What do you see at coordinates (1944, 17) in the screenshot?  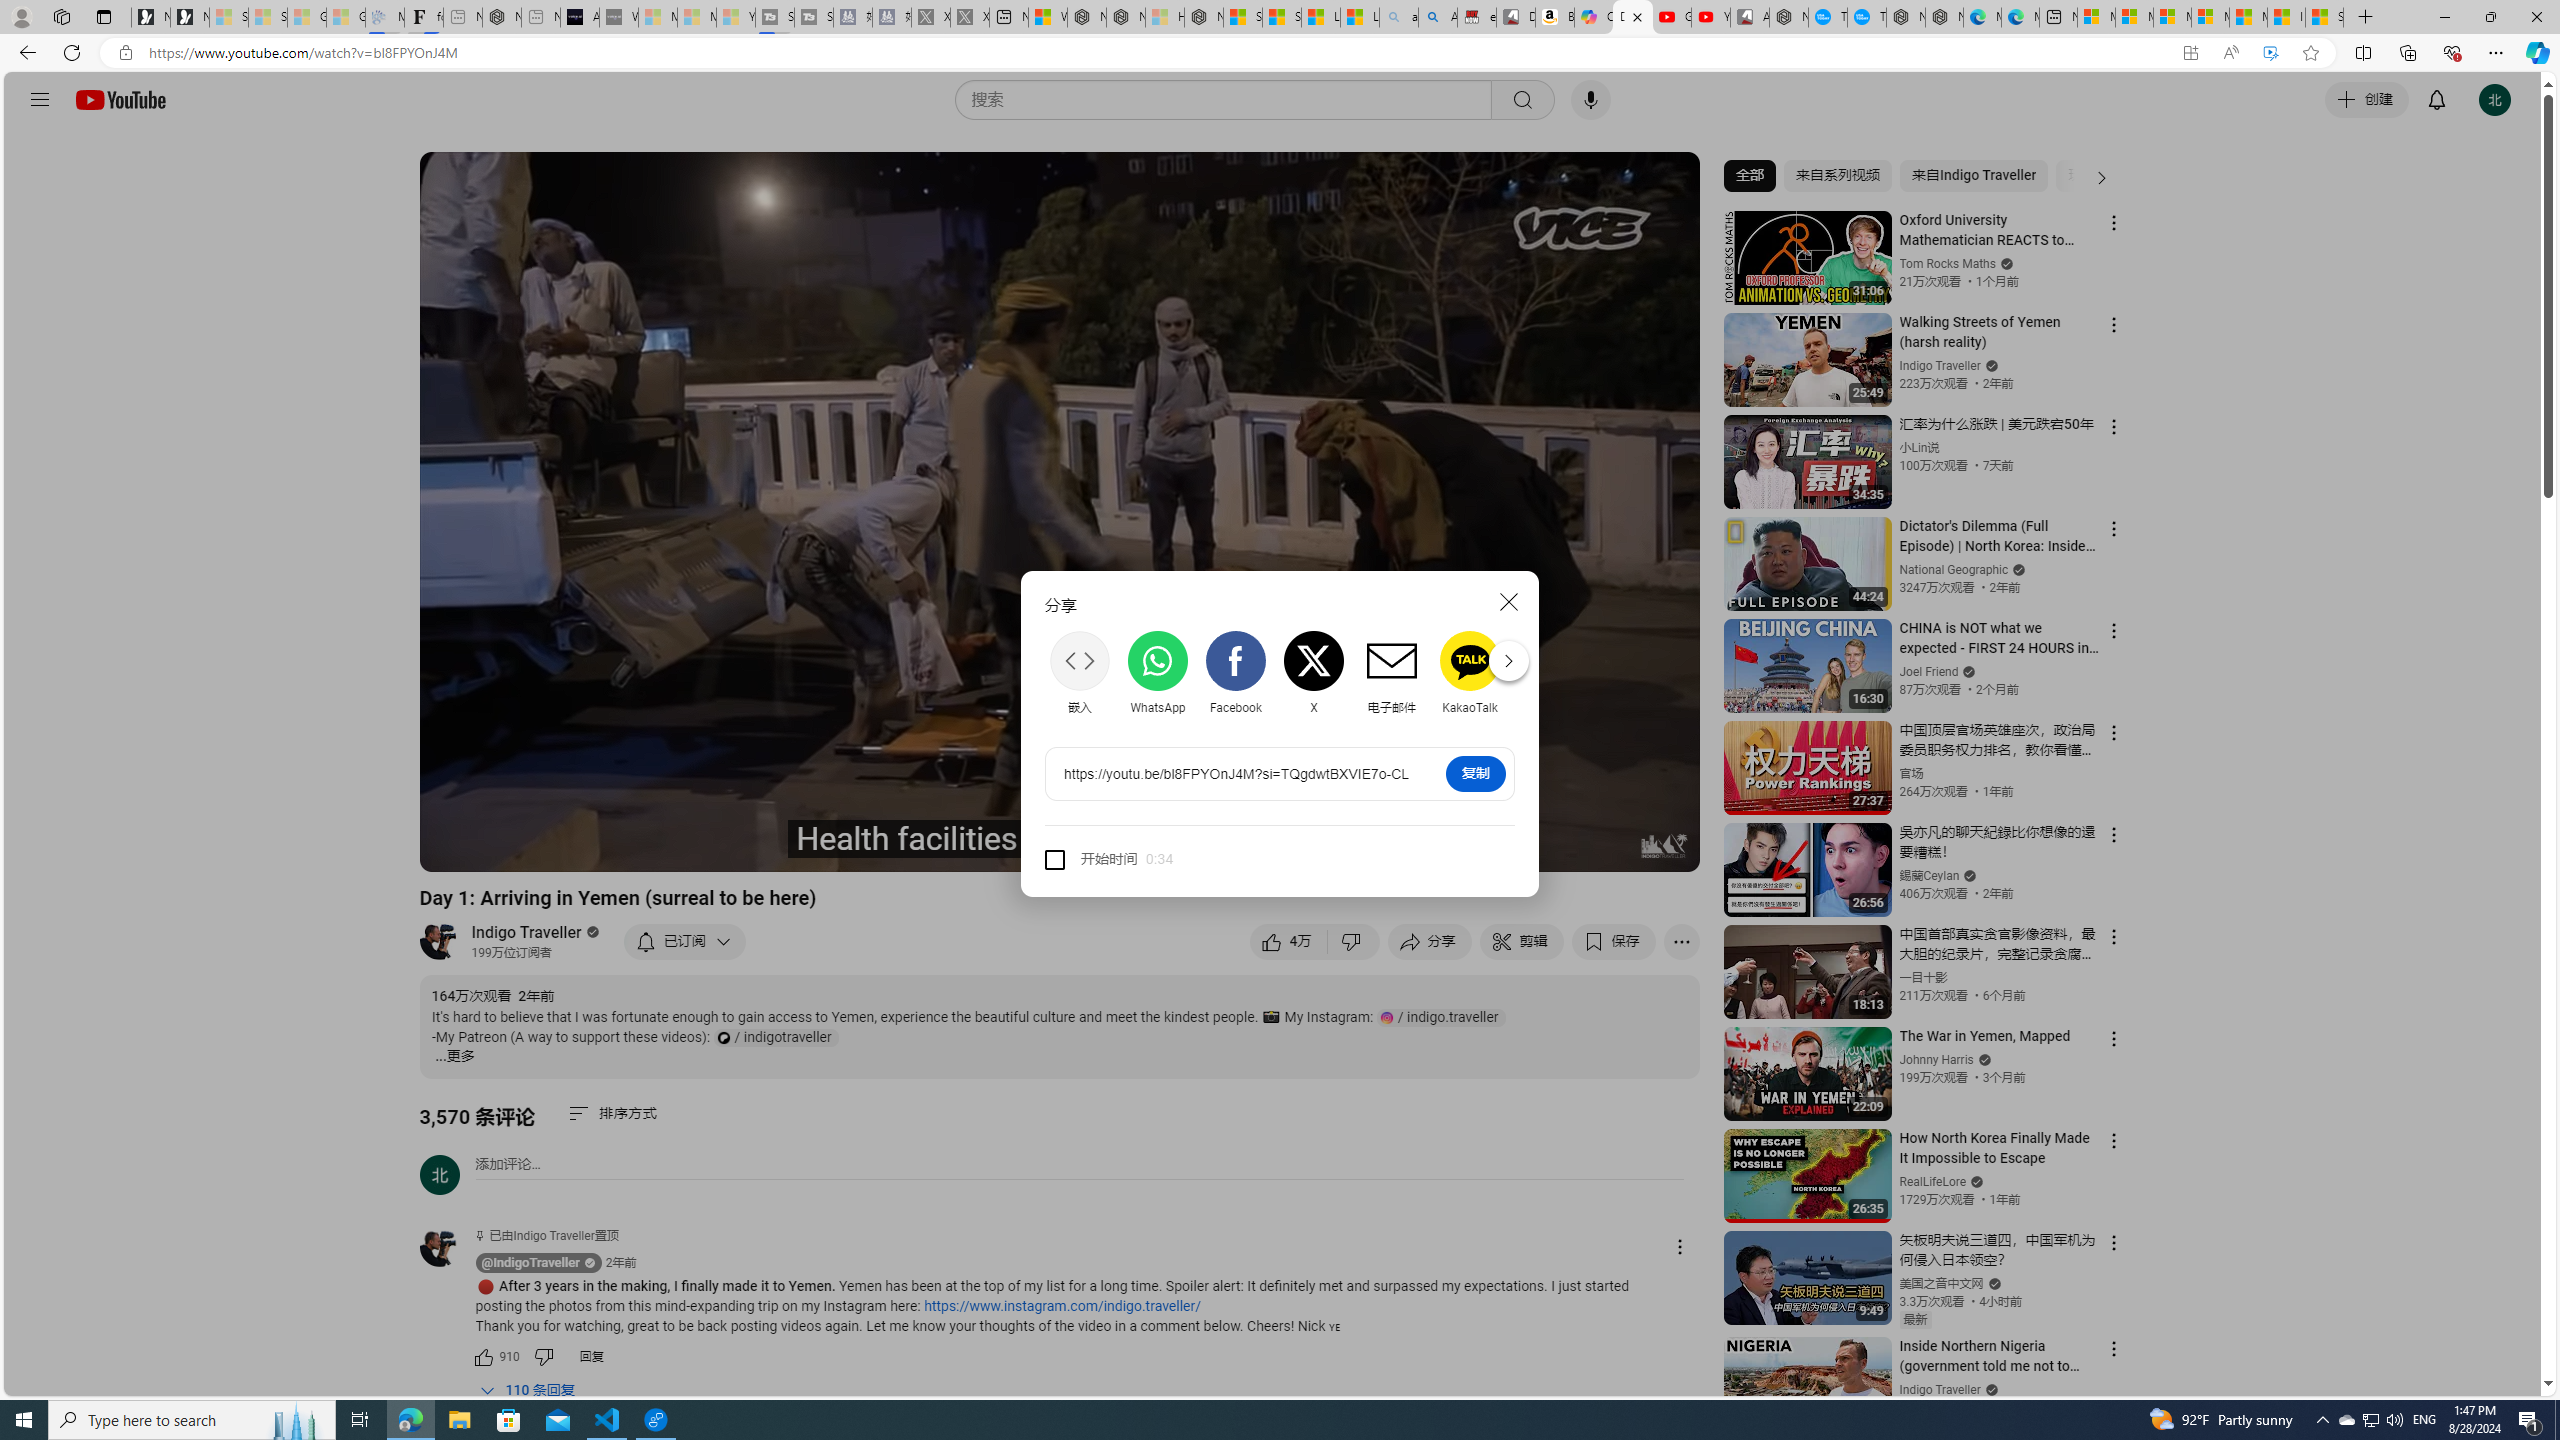 I see `Nordace - Nordace has arrived Hong Kong` at bounding box center [1944, 17].